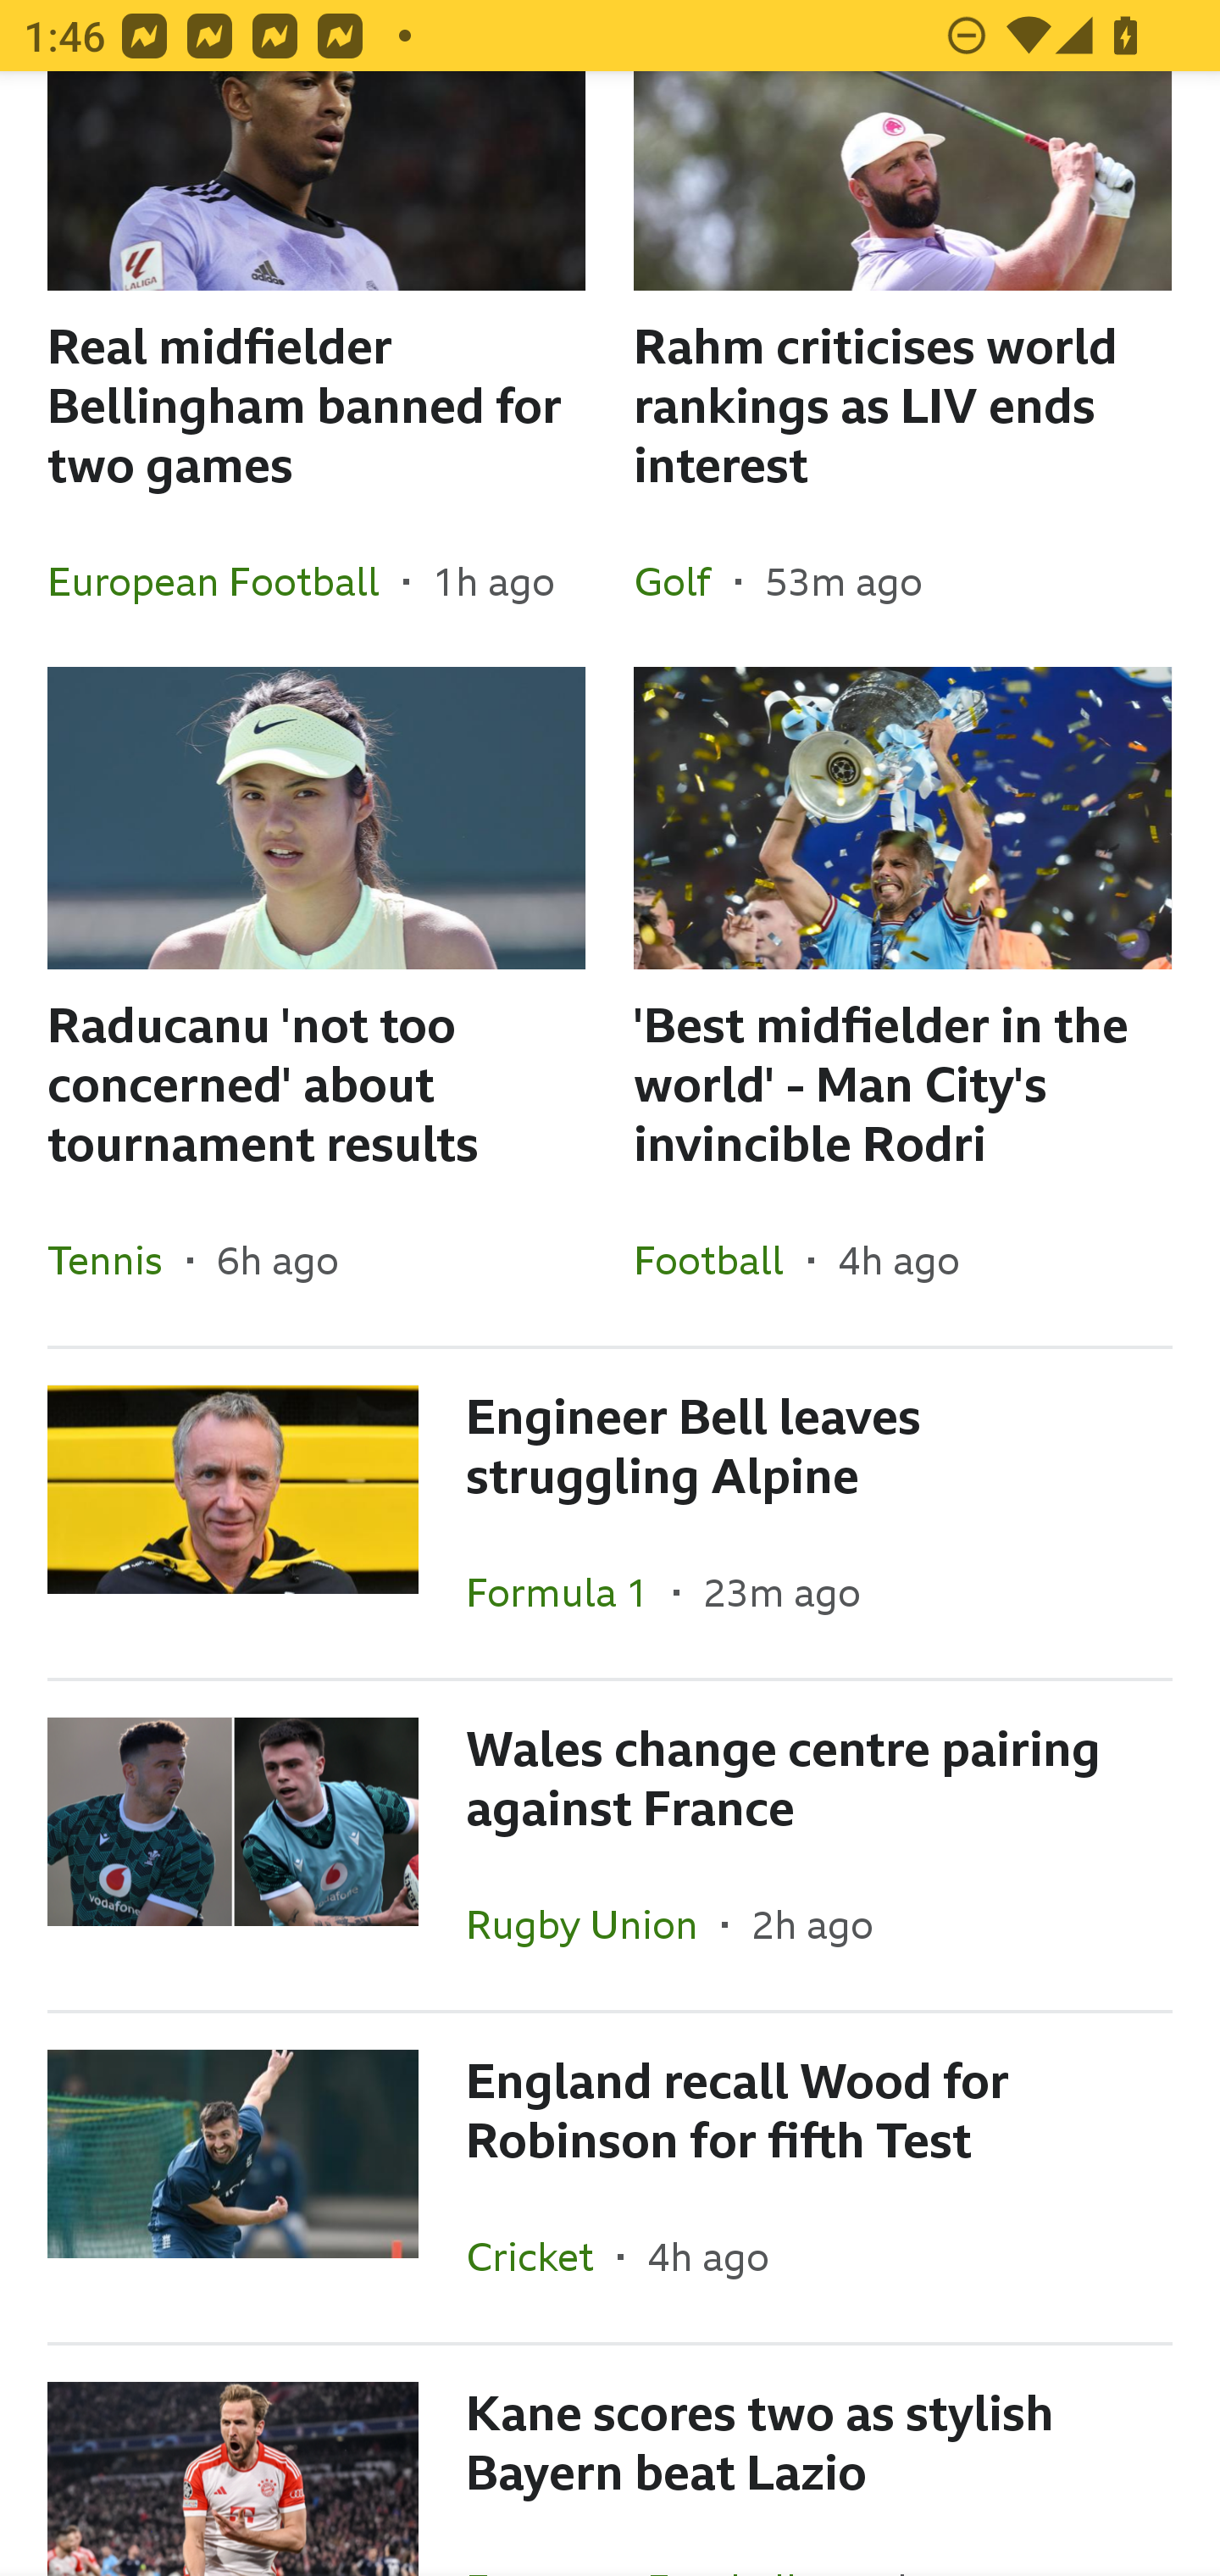 The width and height of the screenshot is (1220, 2576). Describe the element at coordinates (225, 580) in the screenshot. I see `European Football In the section European Football` at that location.